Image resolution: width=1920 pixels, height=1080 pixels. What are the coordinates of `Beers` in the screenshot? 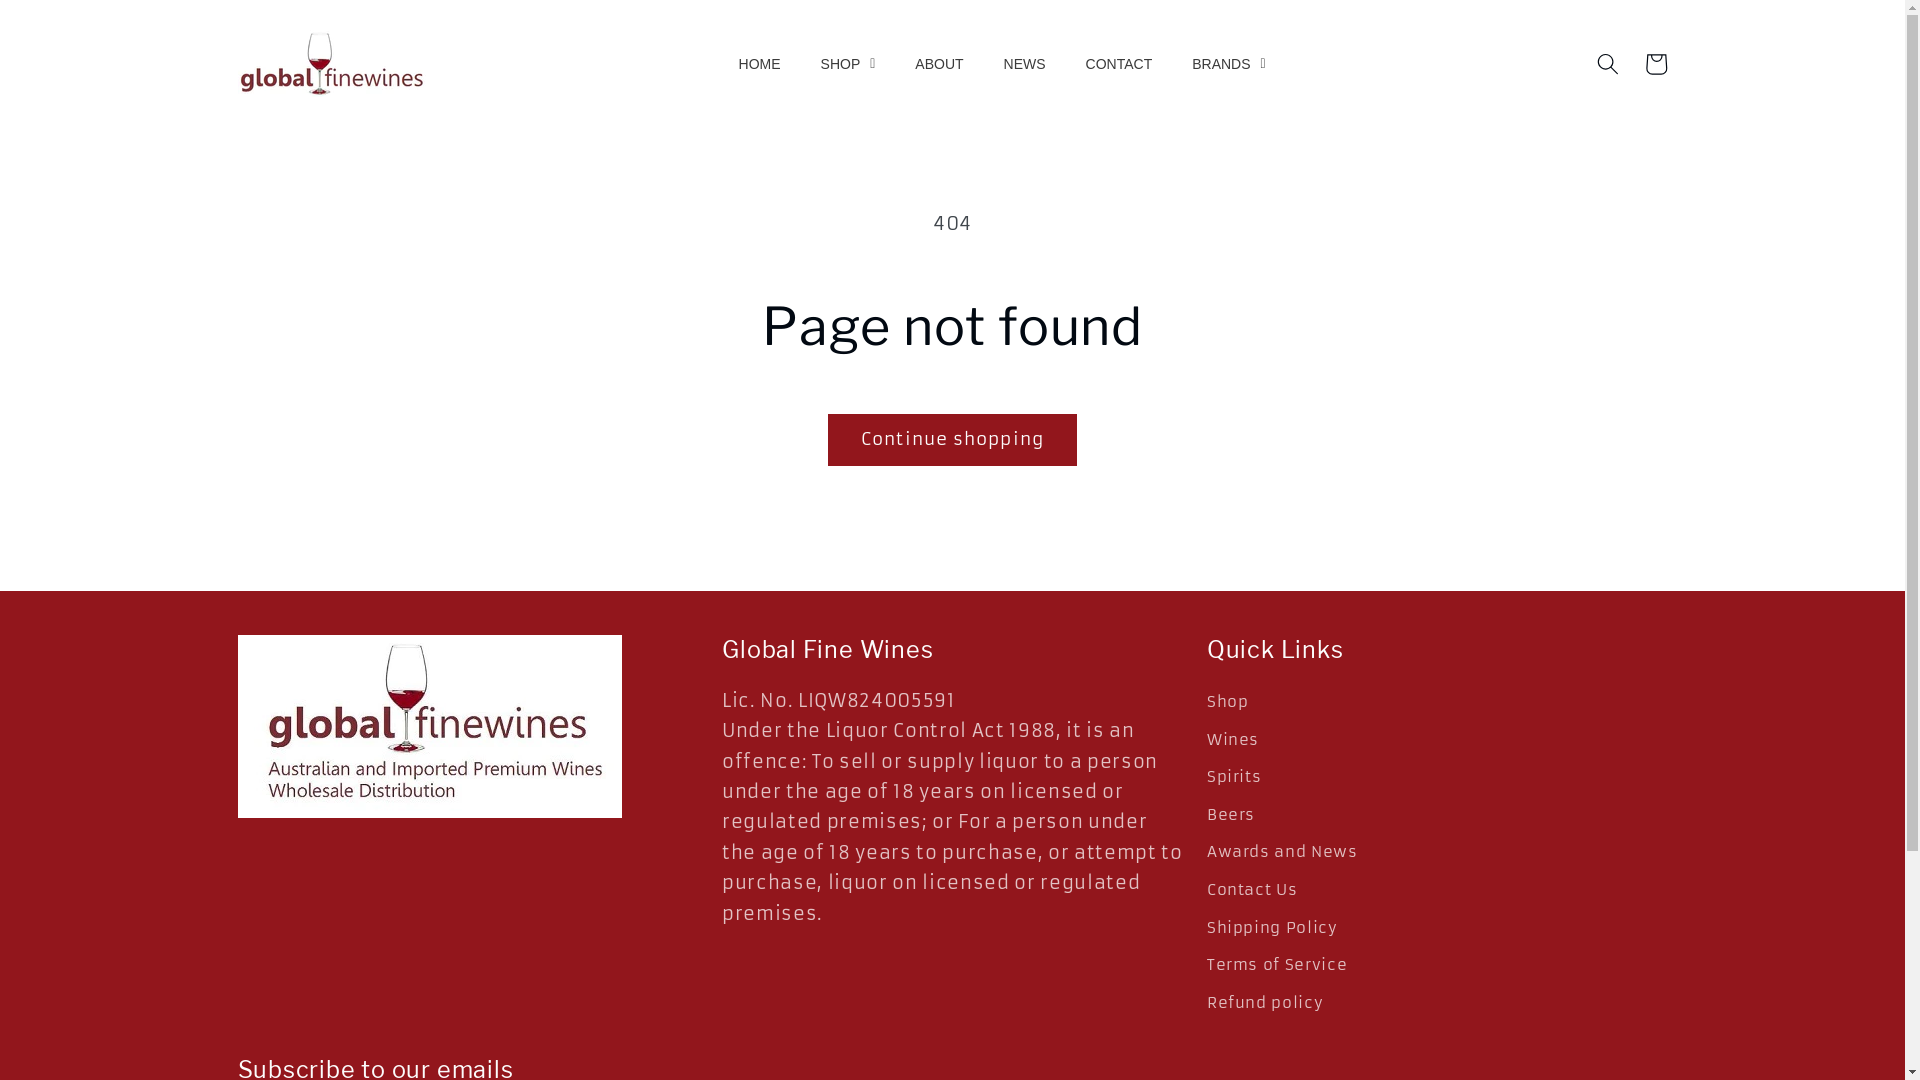 It's located at (1231, 815).